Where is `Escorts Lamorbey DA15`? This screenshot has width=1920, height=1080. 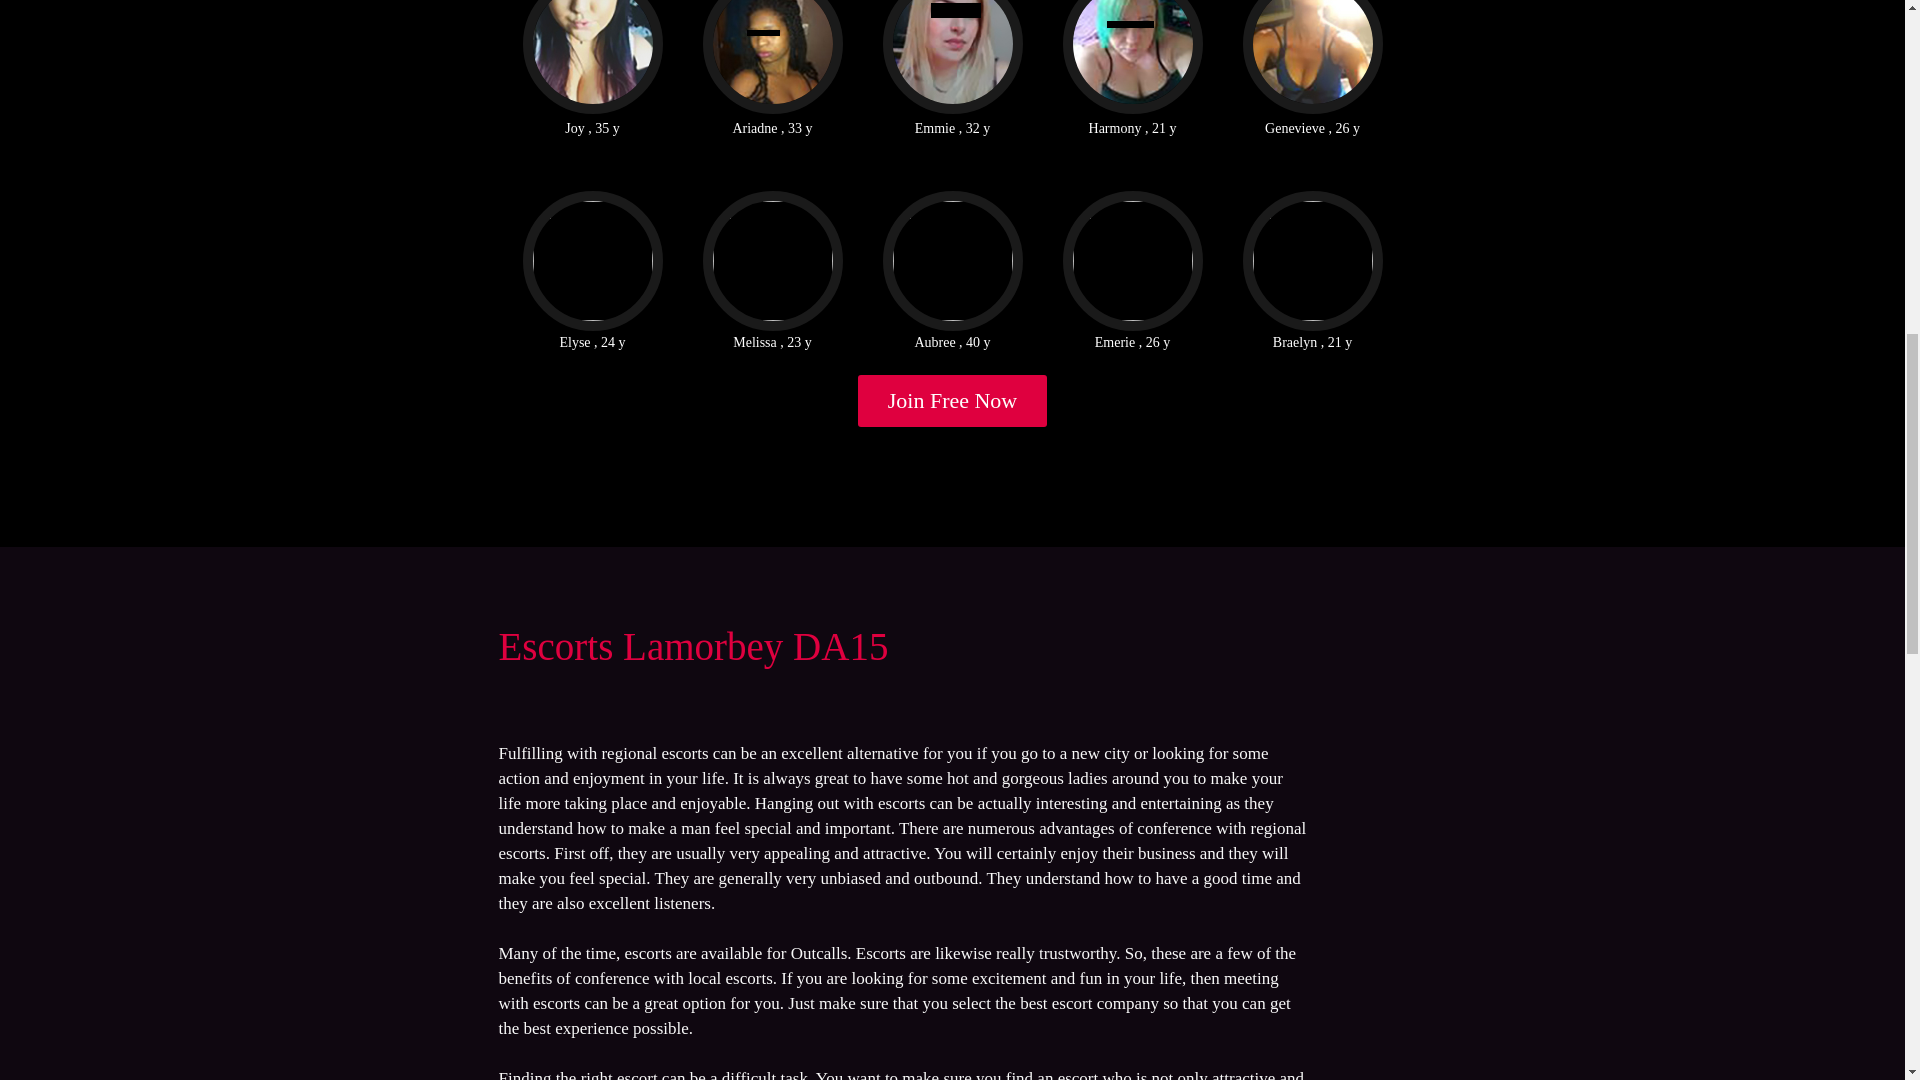 Escorts Lamorbey DA15 is located at coordinates (692, 646).